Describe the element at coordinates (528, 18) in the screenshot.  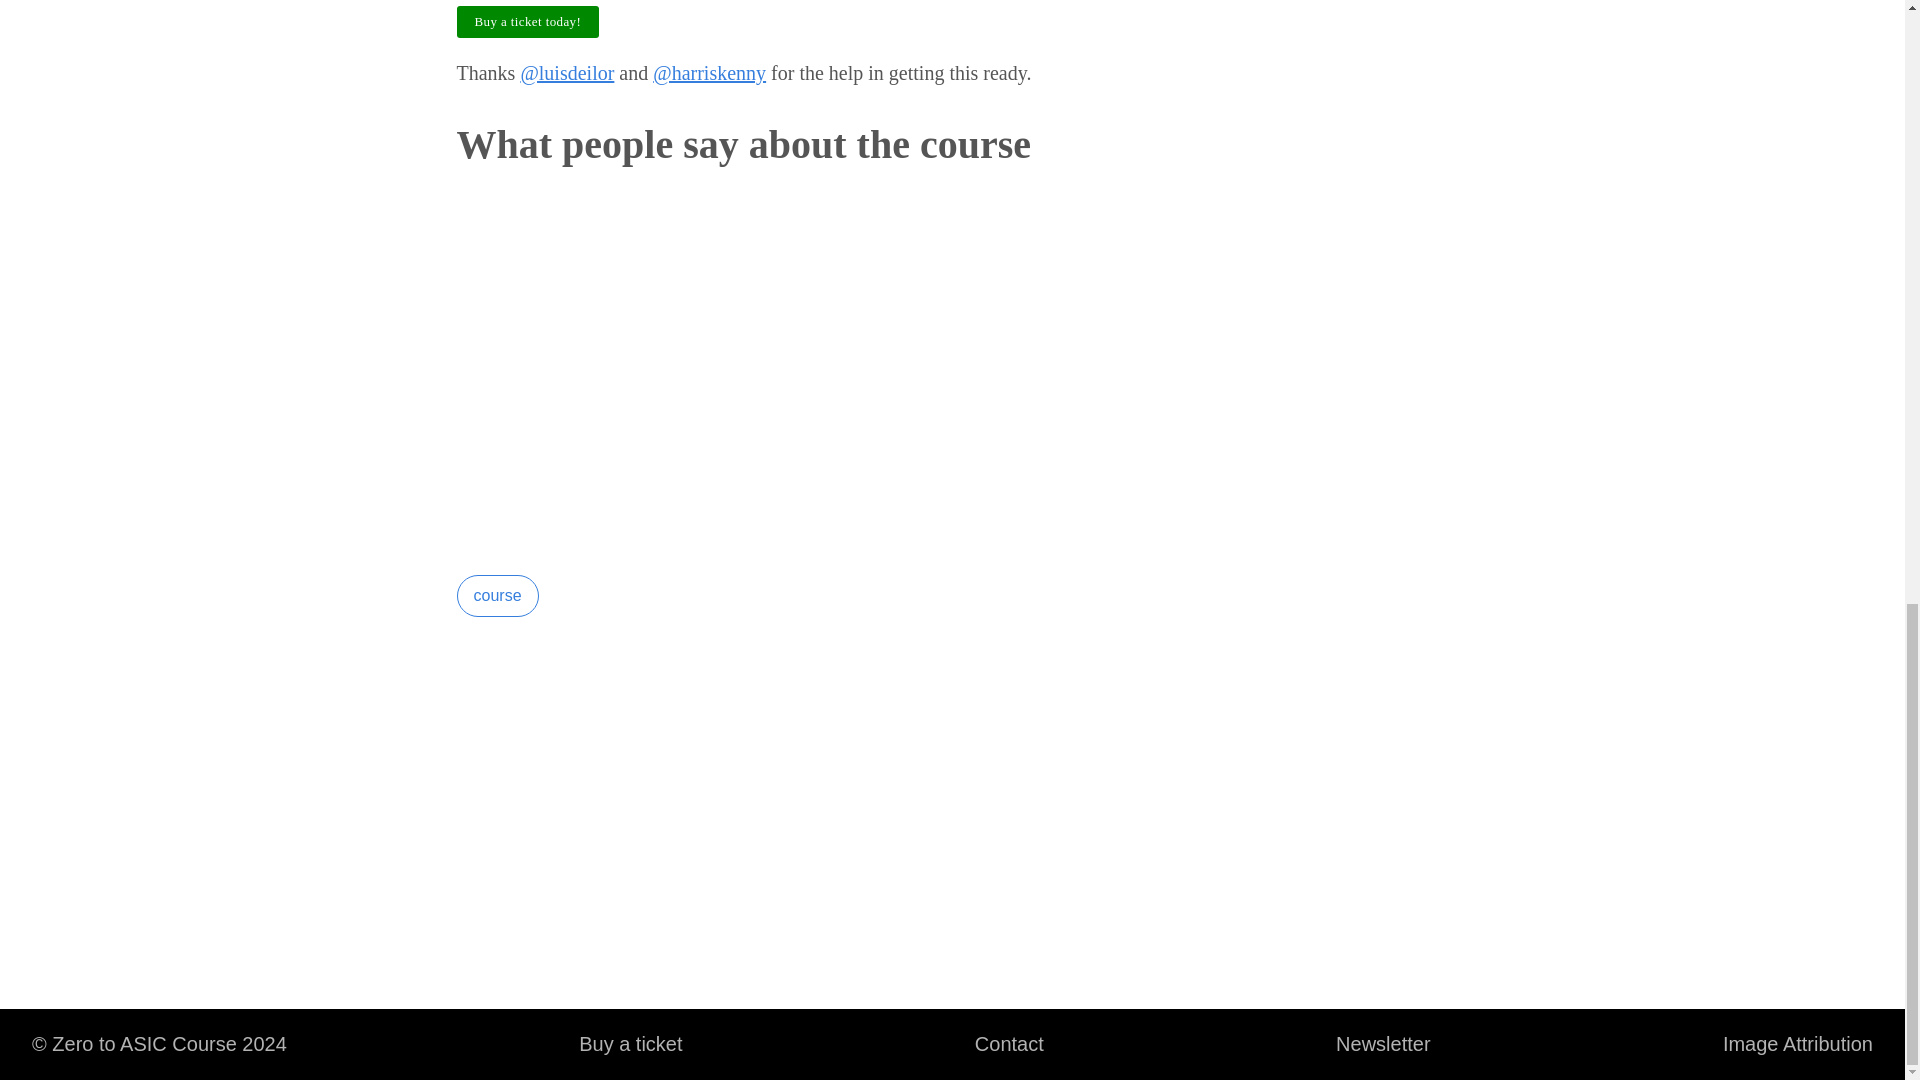
I see `Buy a ticket today!` at that location.